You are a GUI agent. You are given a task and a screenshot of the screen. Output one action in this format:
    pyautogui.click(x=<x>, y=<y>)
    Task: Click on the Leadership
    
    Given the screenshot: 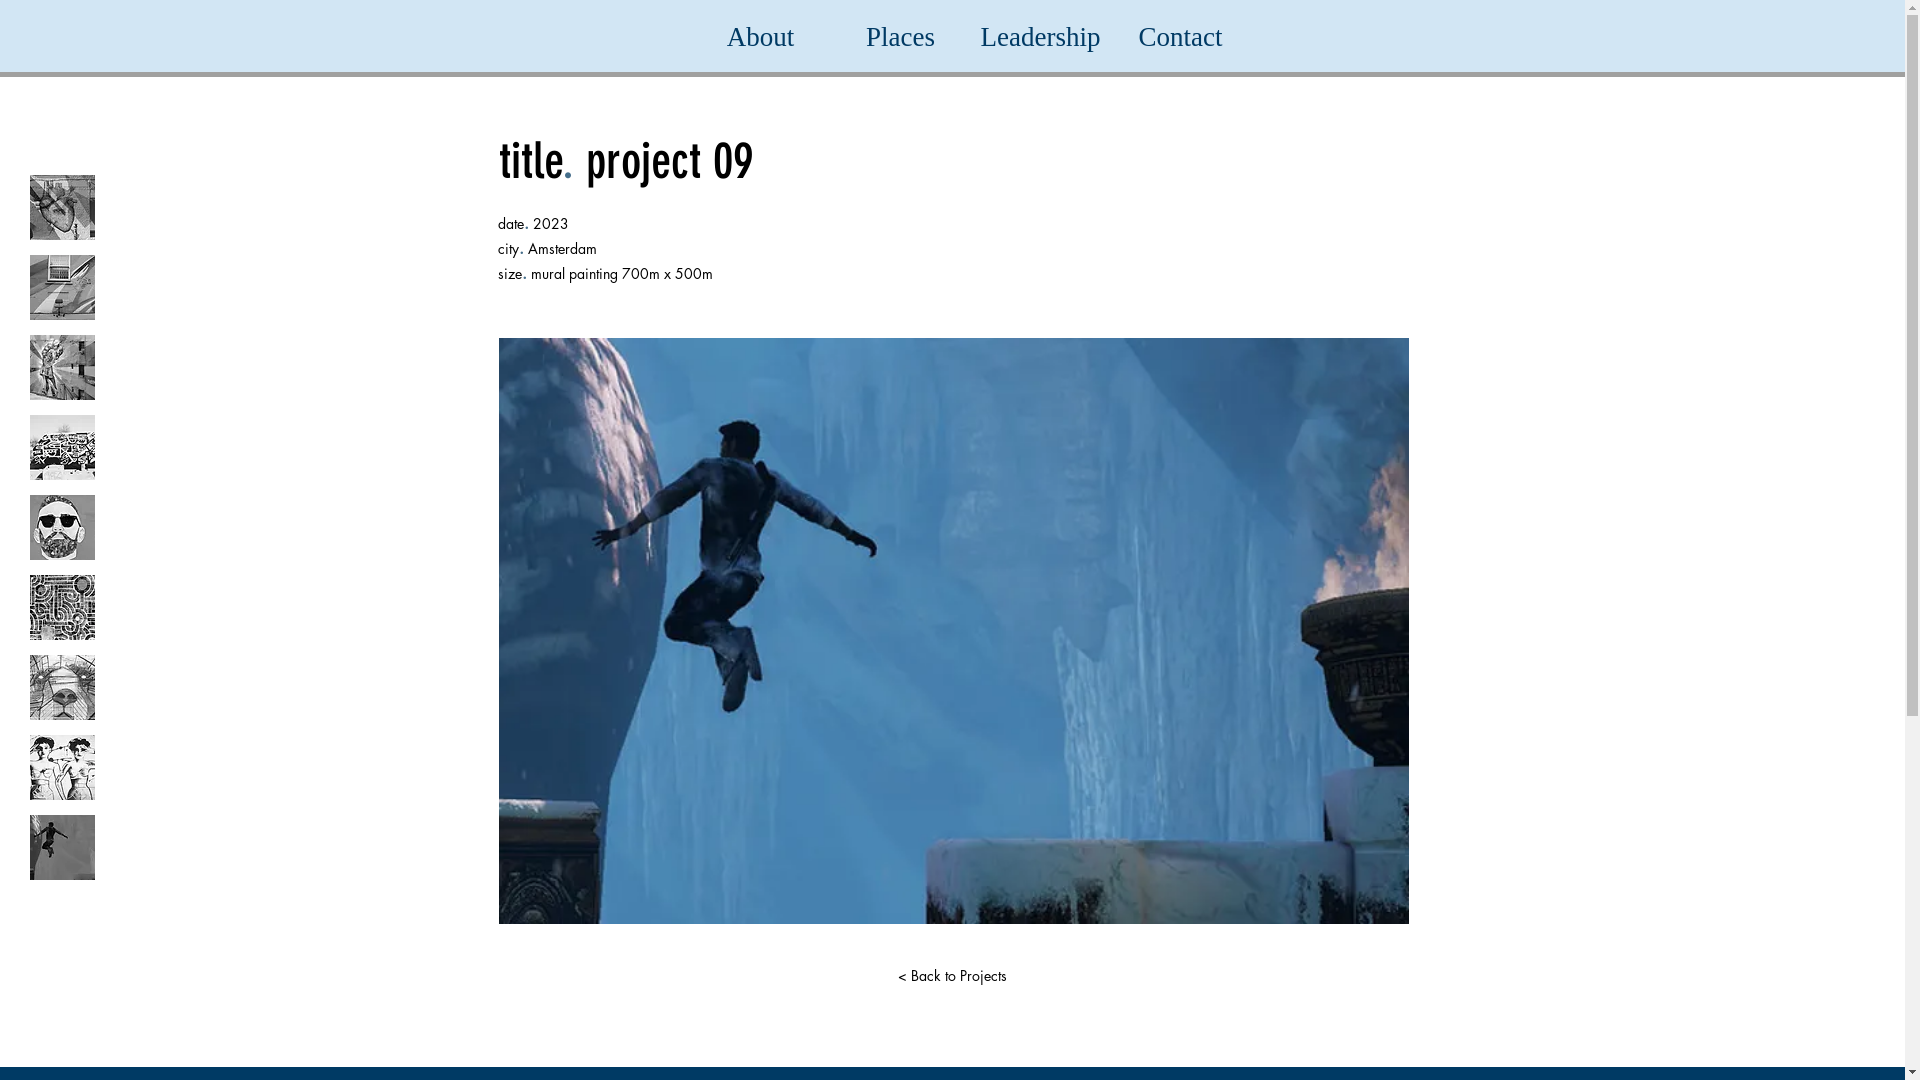 What is the action you would take?
    pyautogui.click(x=1040, y=38)
    